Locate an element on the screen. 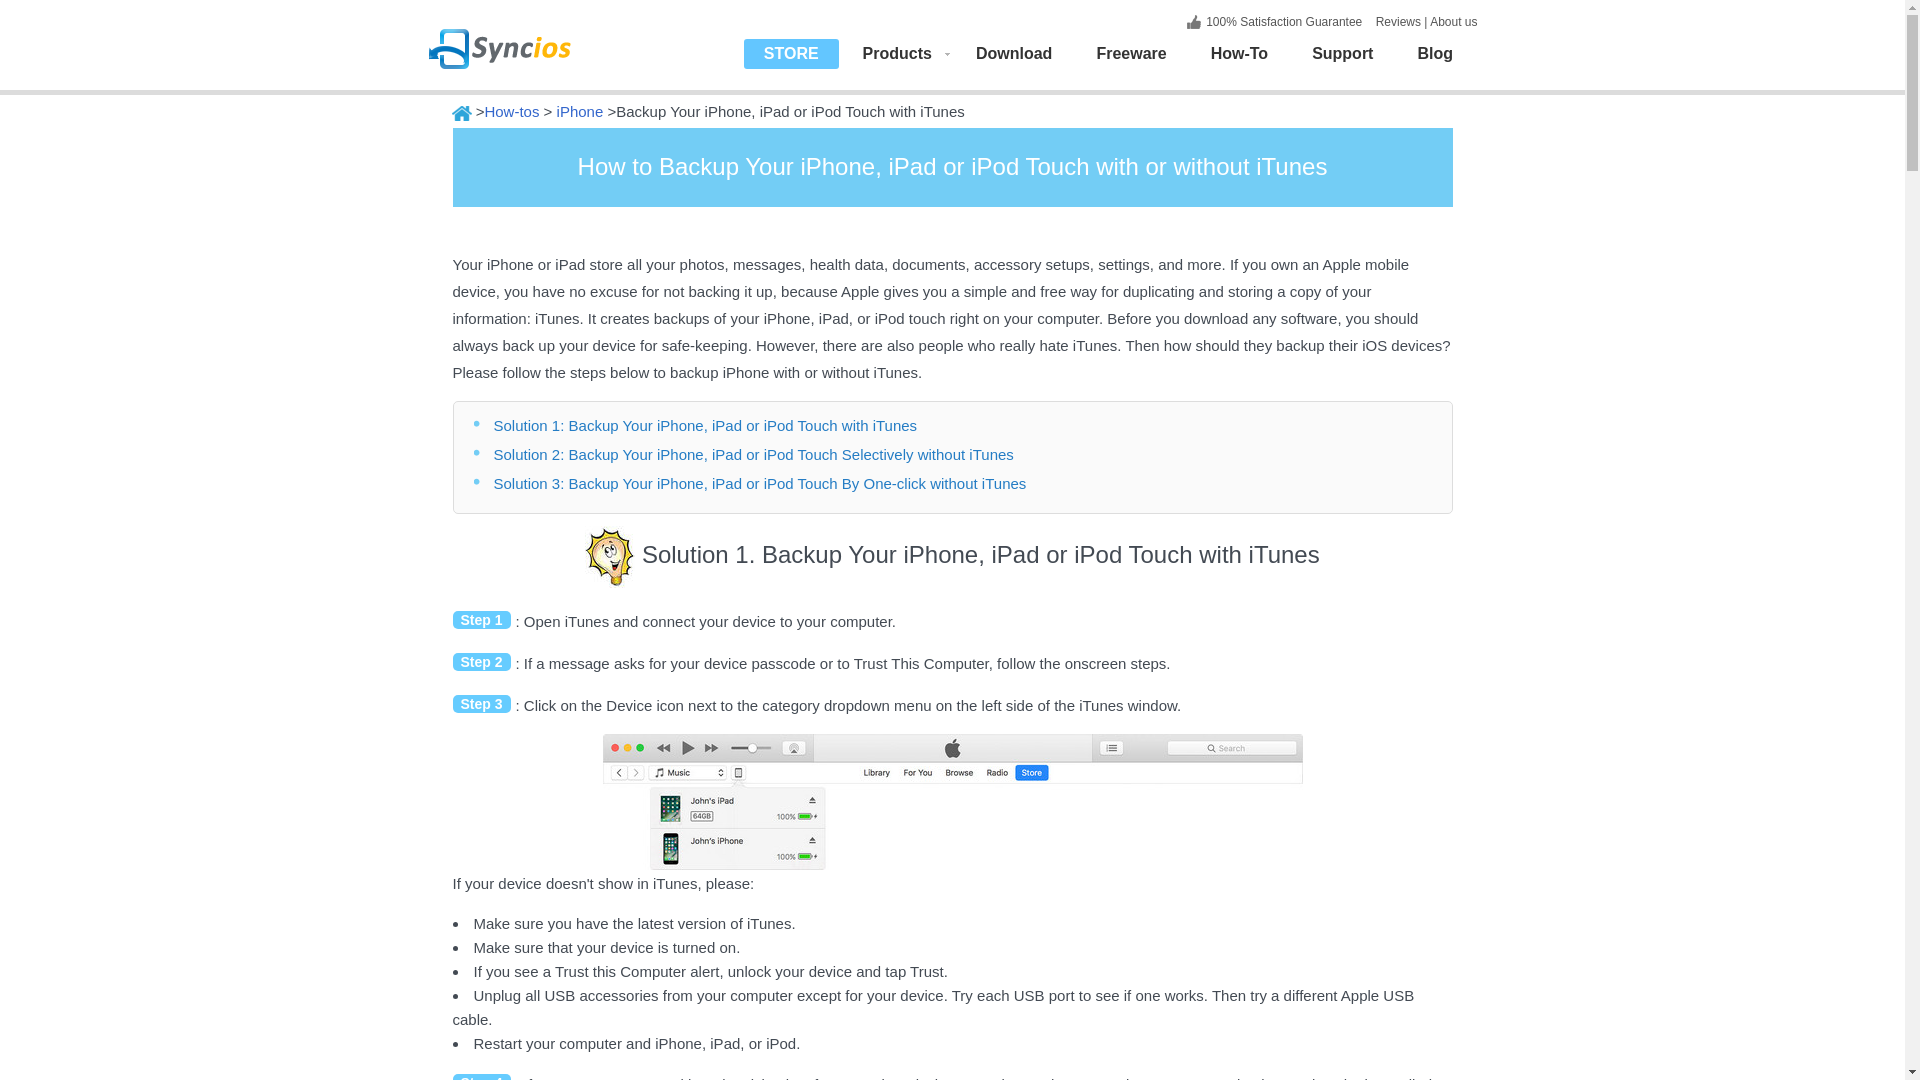 Image resolution: width=1920 pixels, height=1080 pixels. Syncios is located at coordinates (523, 35).